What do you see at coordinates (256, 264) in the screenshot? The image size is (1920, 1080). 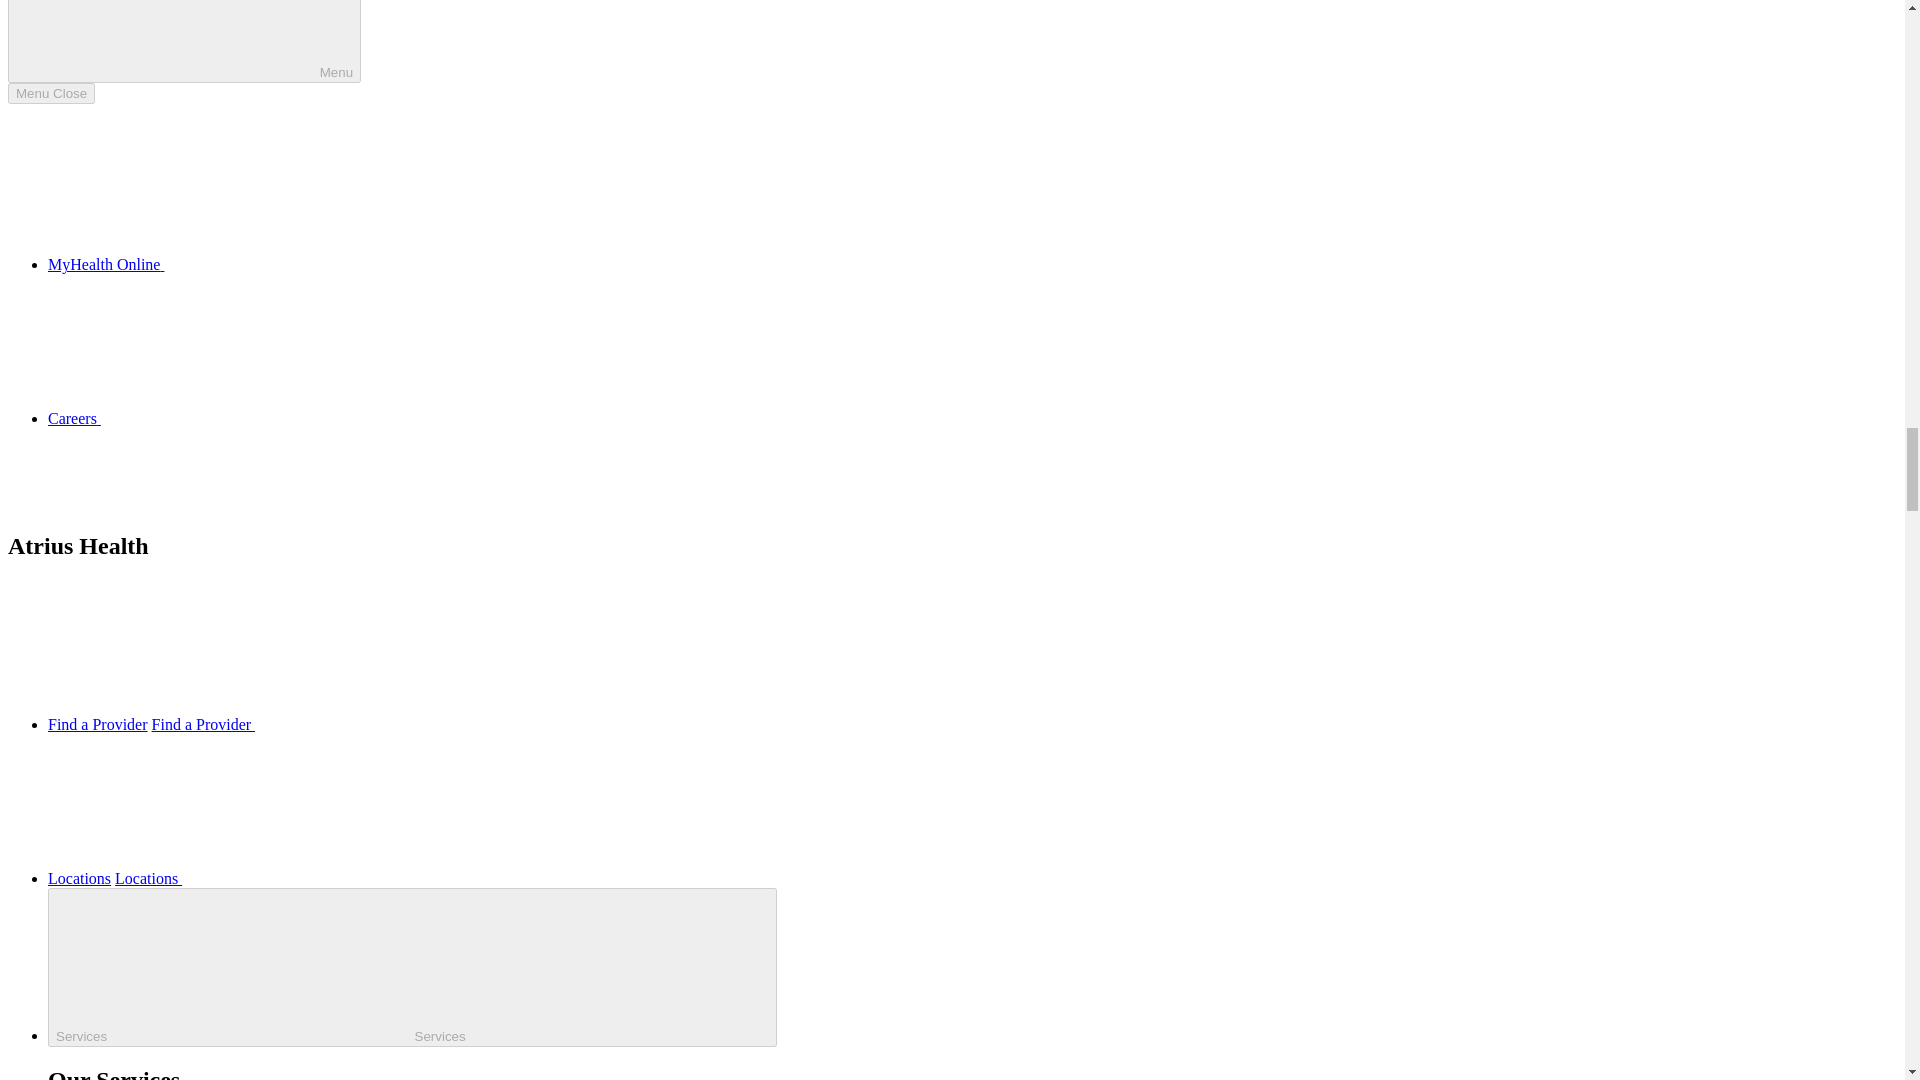 I see `MyHealth Online` at bounding box center [256, 264].